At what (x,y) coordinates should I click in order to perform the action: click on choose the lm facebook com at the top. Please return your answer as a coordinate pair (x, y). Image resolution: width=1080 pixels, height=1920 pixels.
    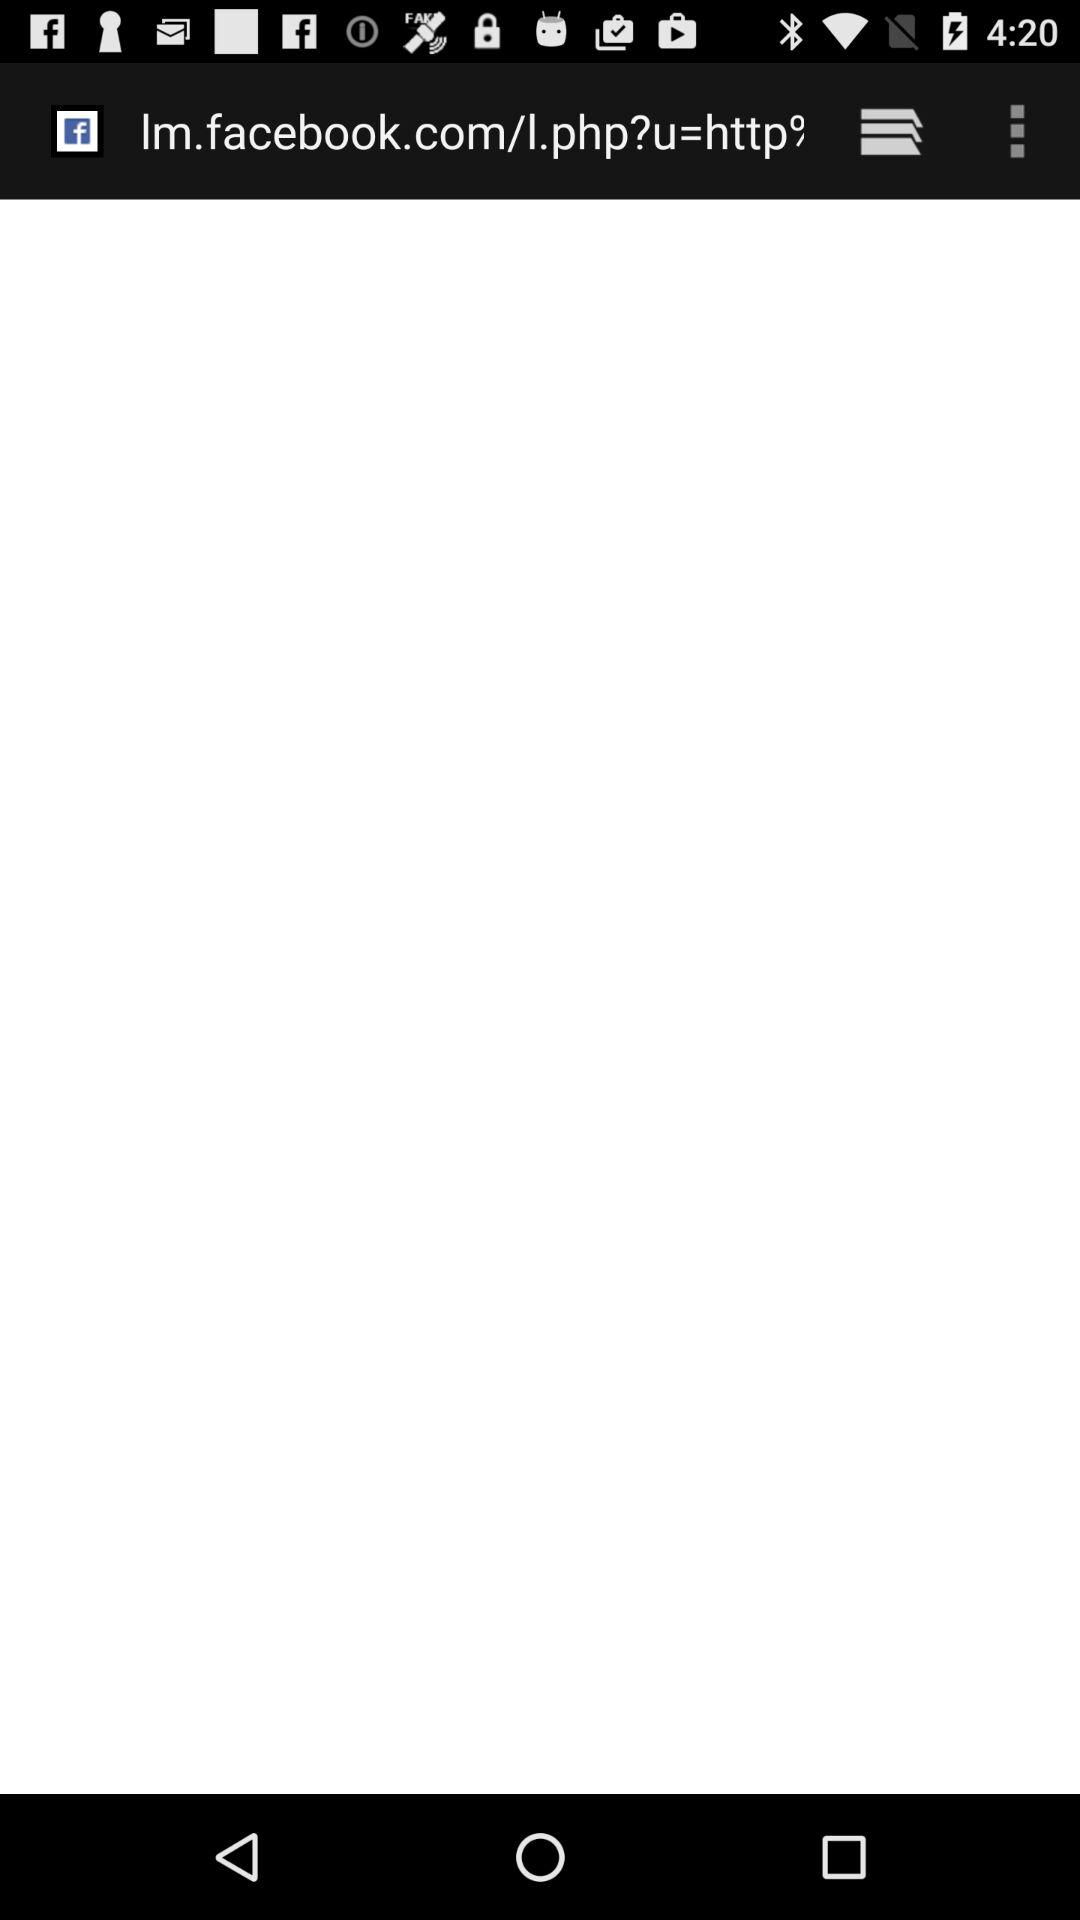
    Looking at the image, I should click on (472, 130).